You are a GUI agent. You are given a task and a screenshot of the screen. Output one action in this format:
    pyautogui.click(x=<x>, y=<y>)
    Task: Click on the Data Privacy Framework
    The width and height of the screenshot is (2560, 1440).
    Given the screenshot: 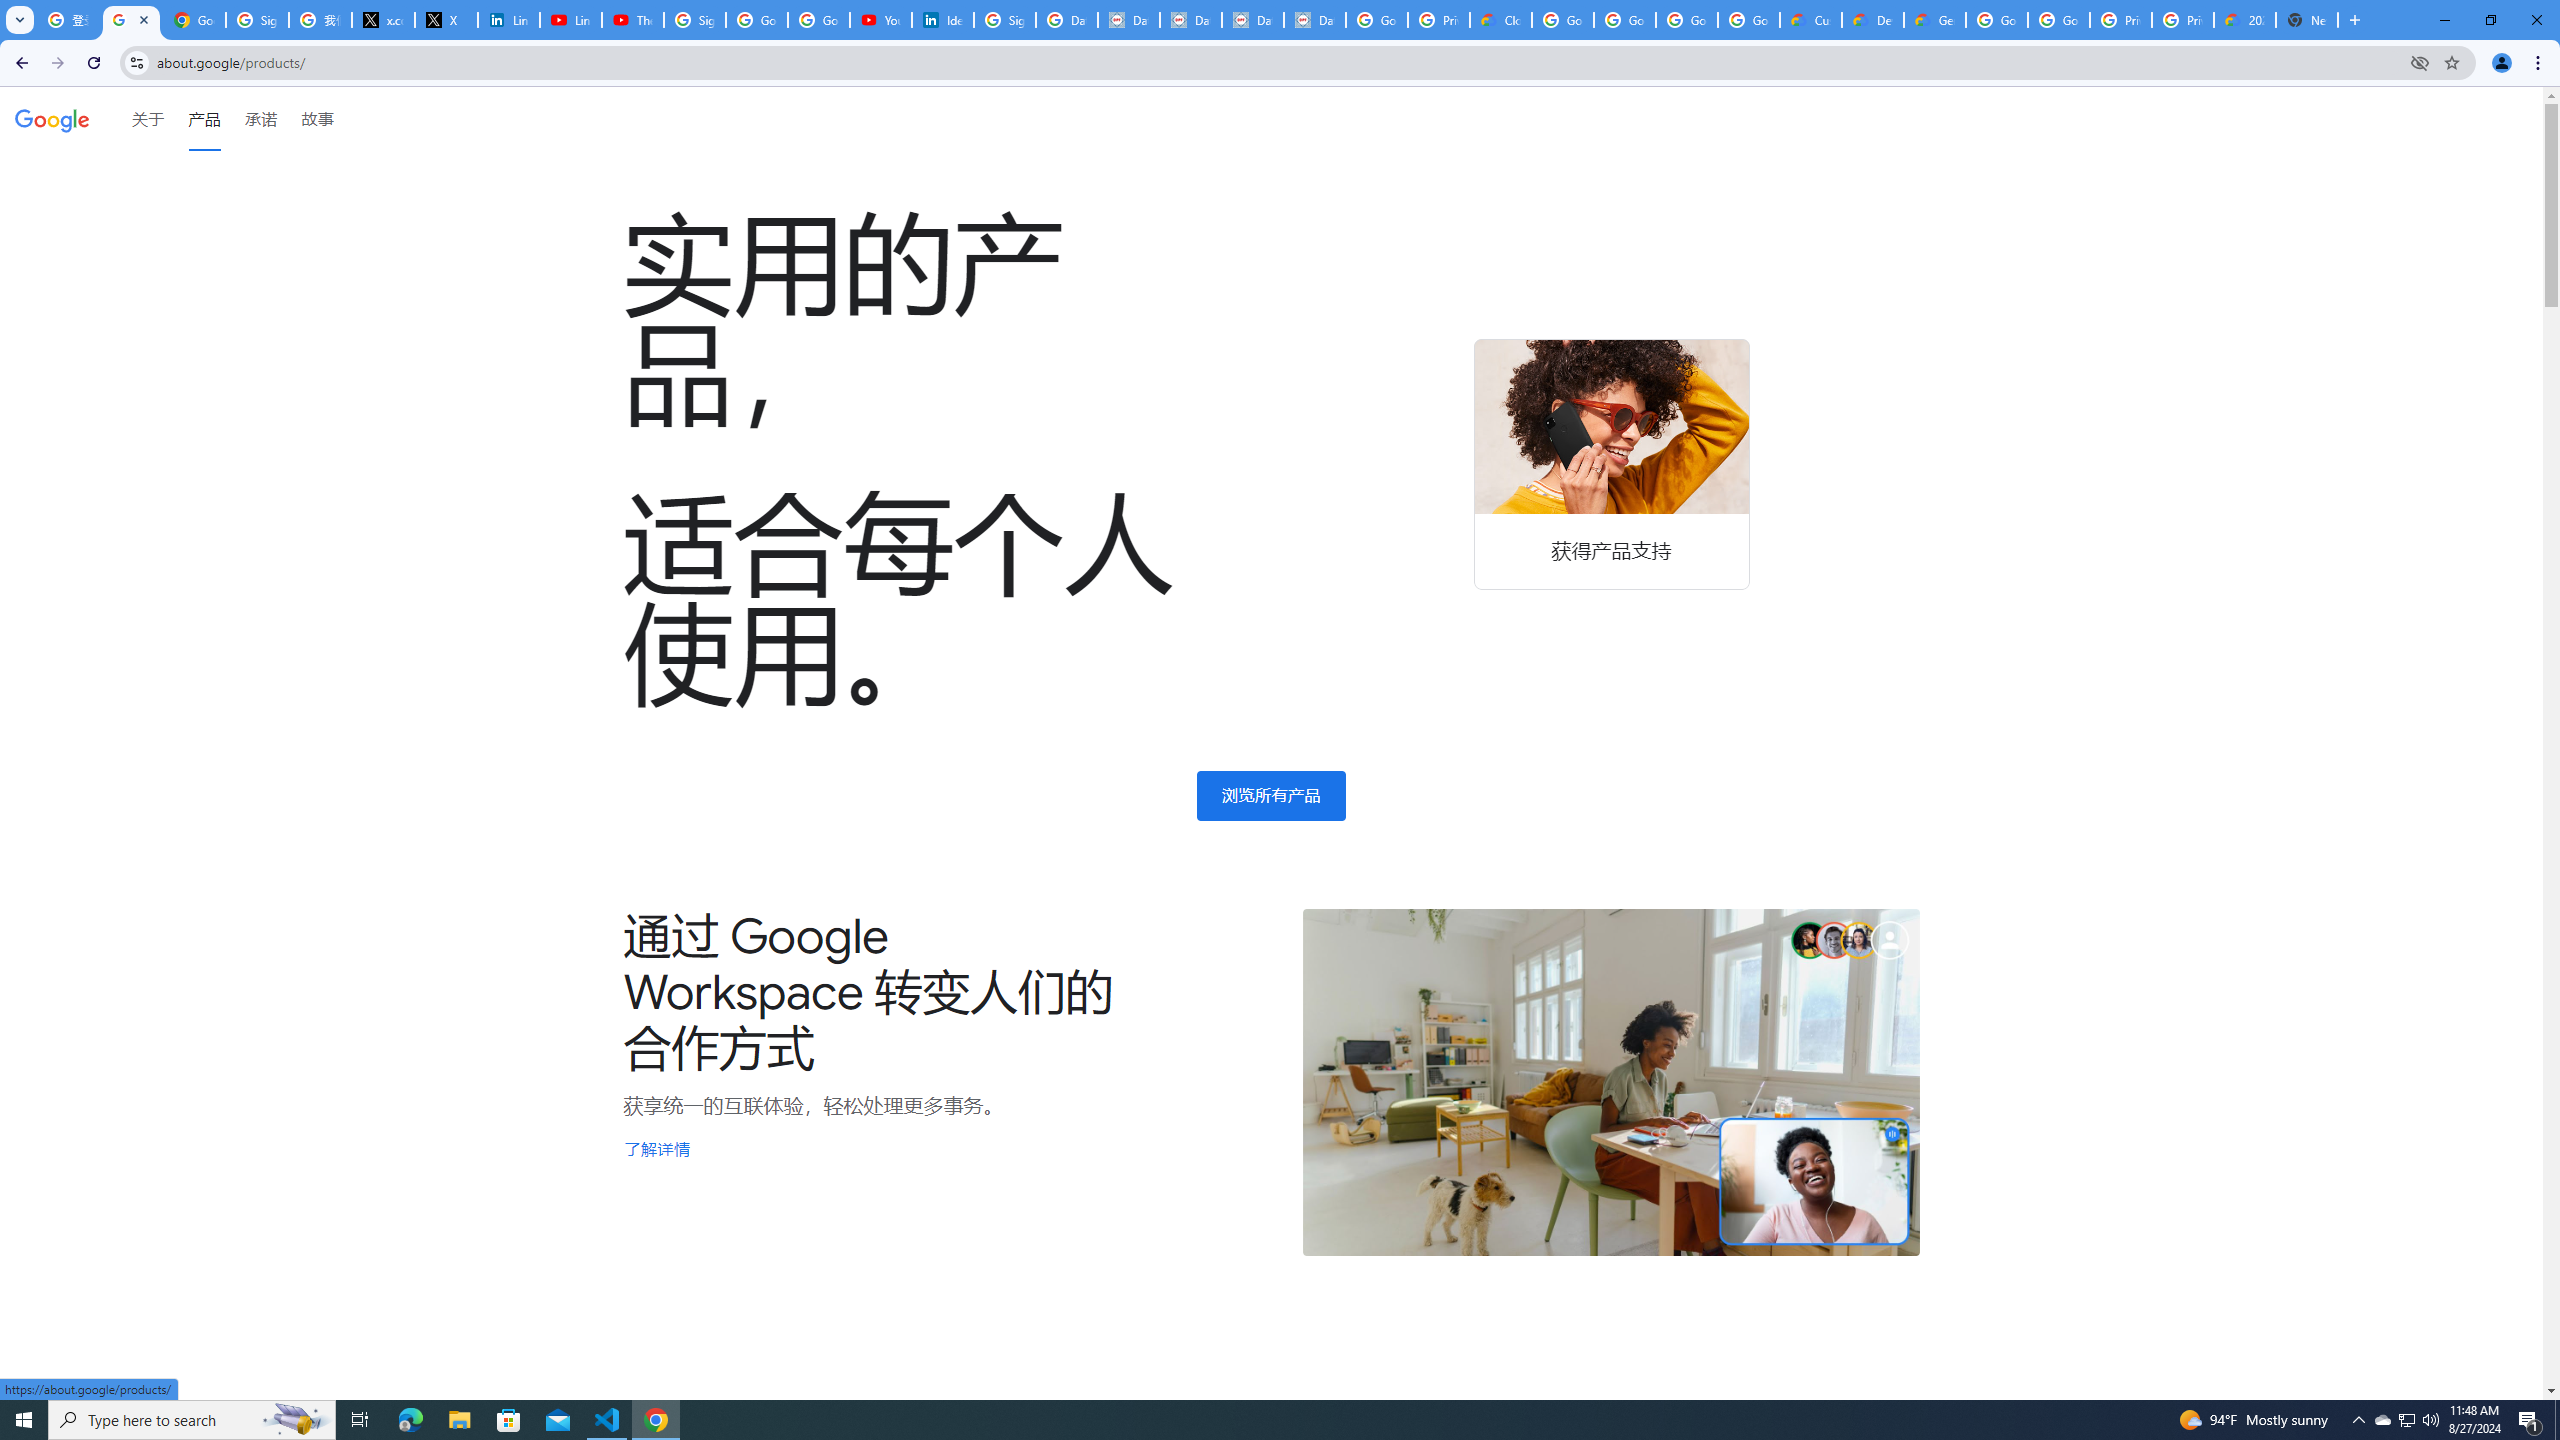 What is the action you would take?
    pyautogui.click(x=1314, y=20)
    